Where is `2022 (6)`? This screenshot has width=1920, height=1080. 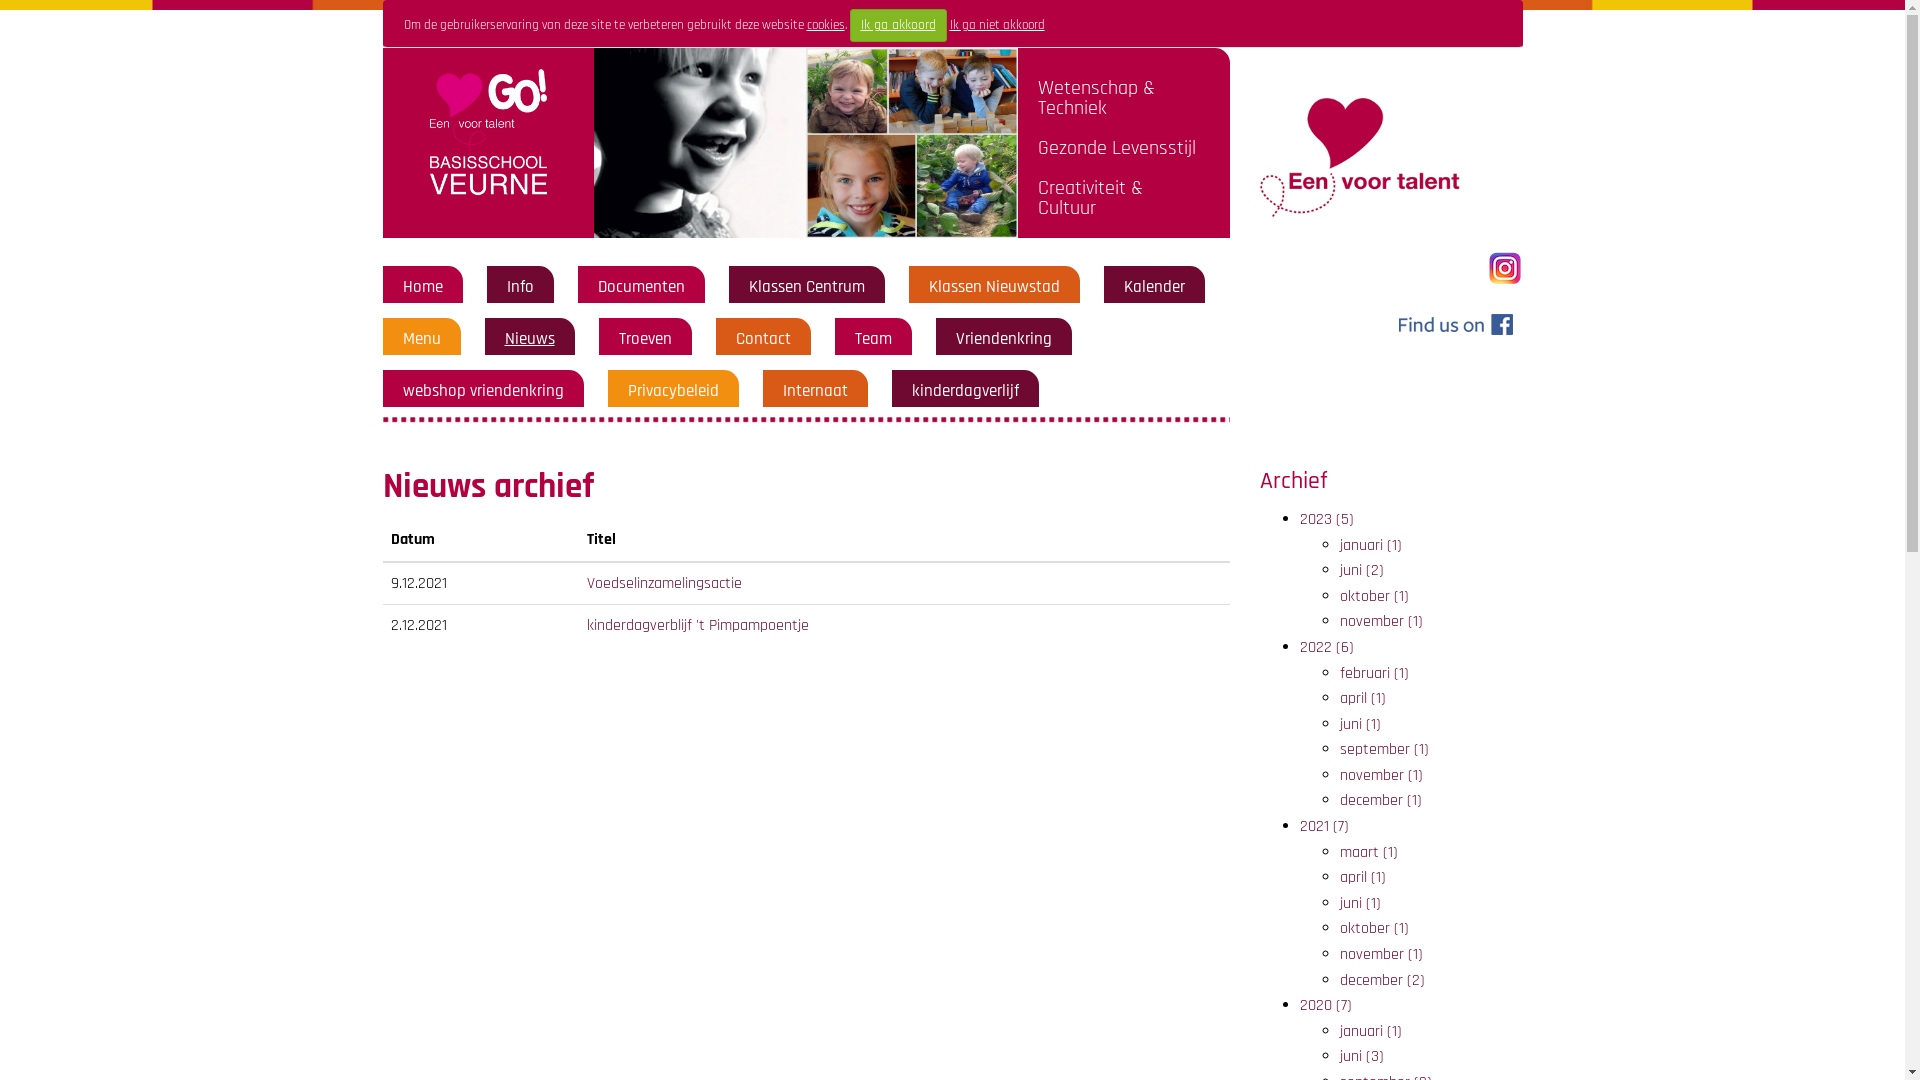
2022 (6) is located at coordinates (1327, 648).